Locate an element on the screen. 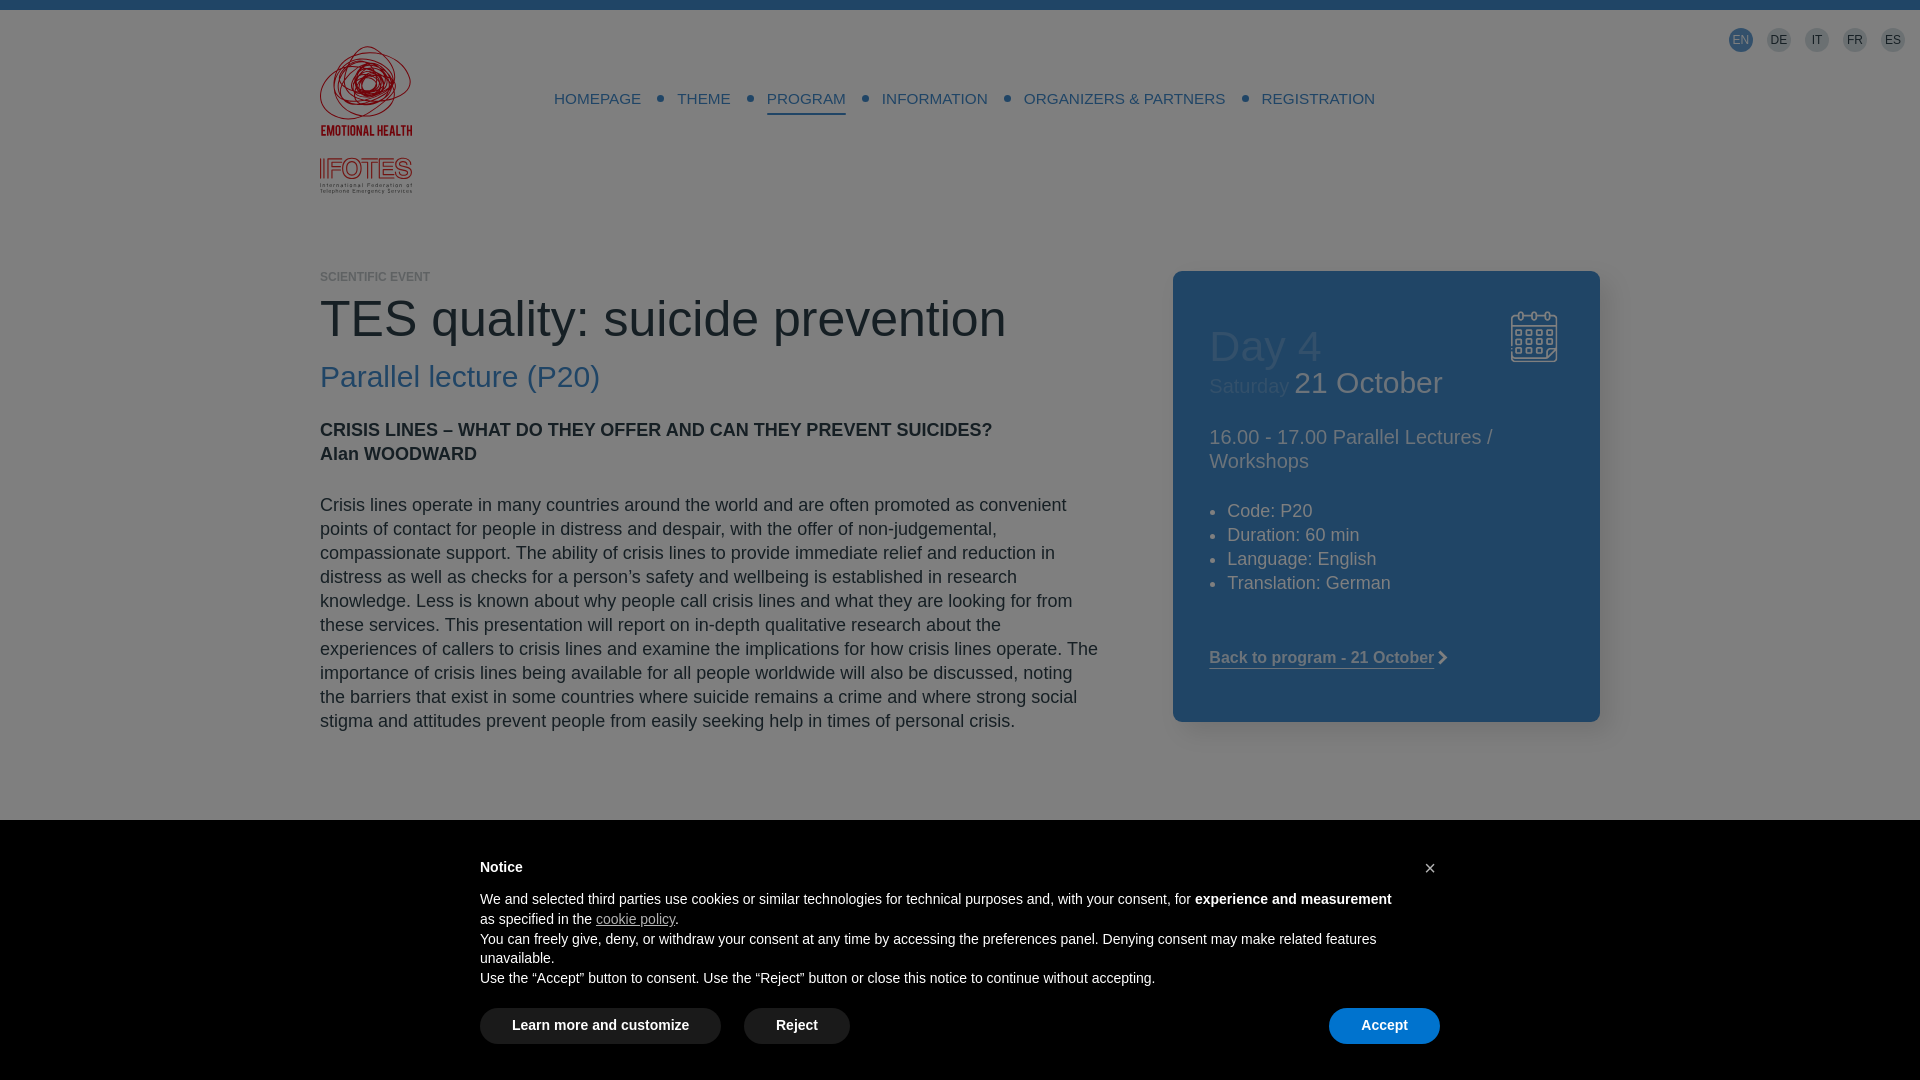 Image resolution: width=1920 pixels, height=1080 pixels. REGISTRATION is located at coordinates (1318, 98).